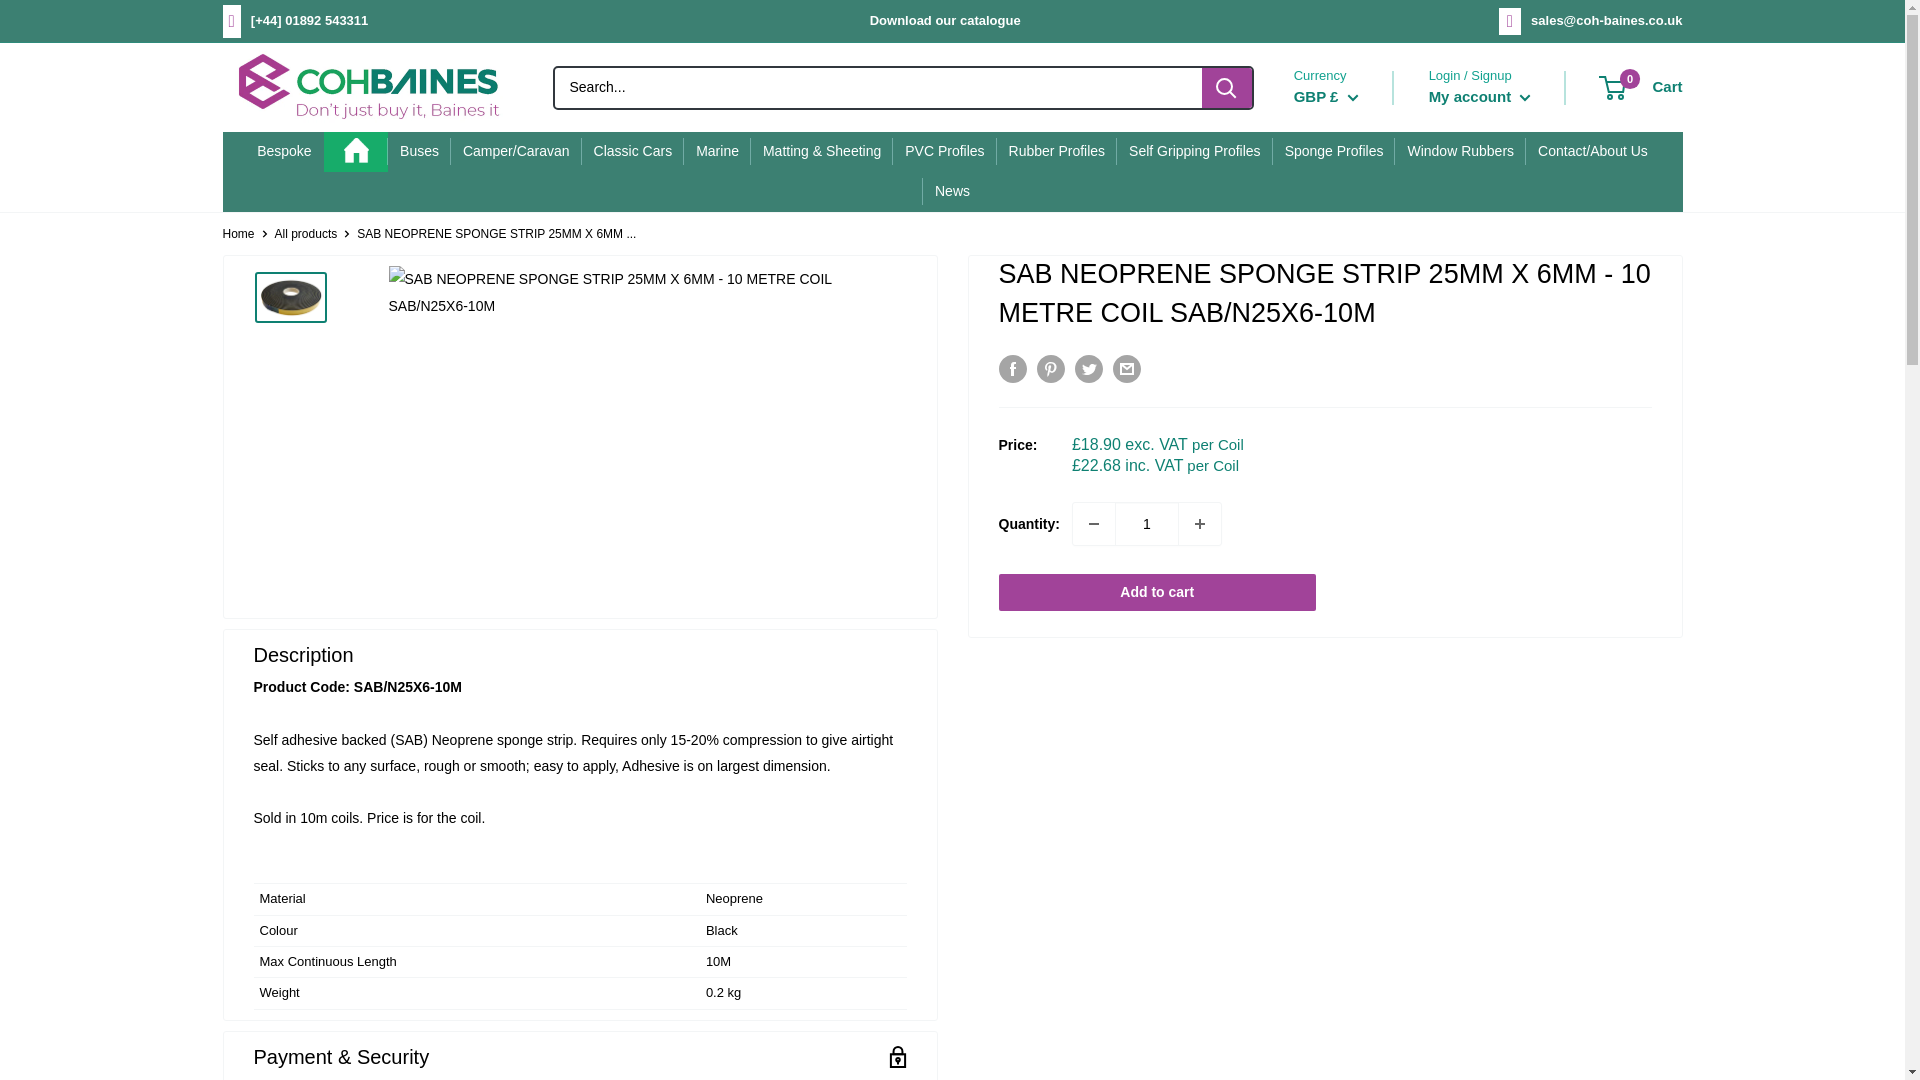  I want to click on BDT, so click(1355, 577).